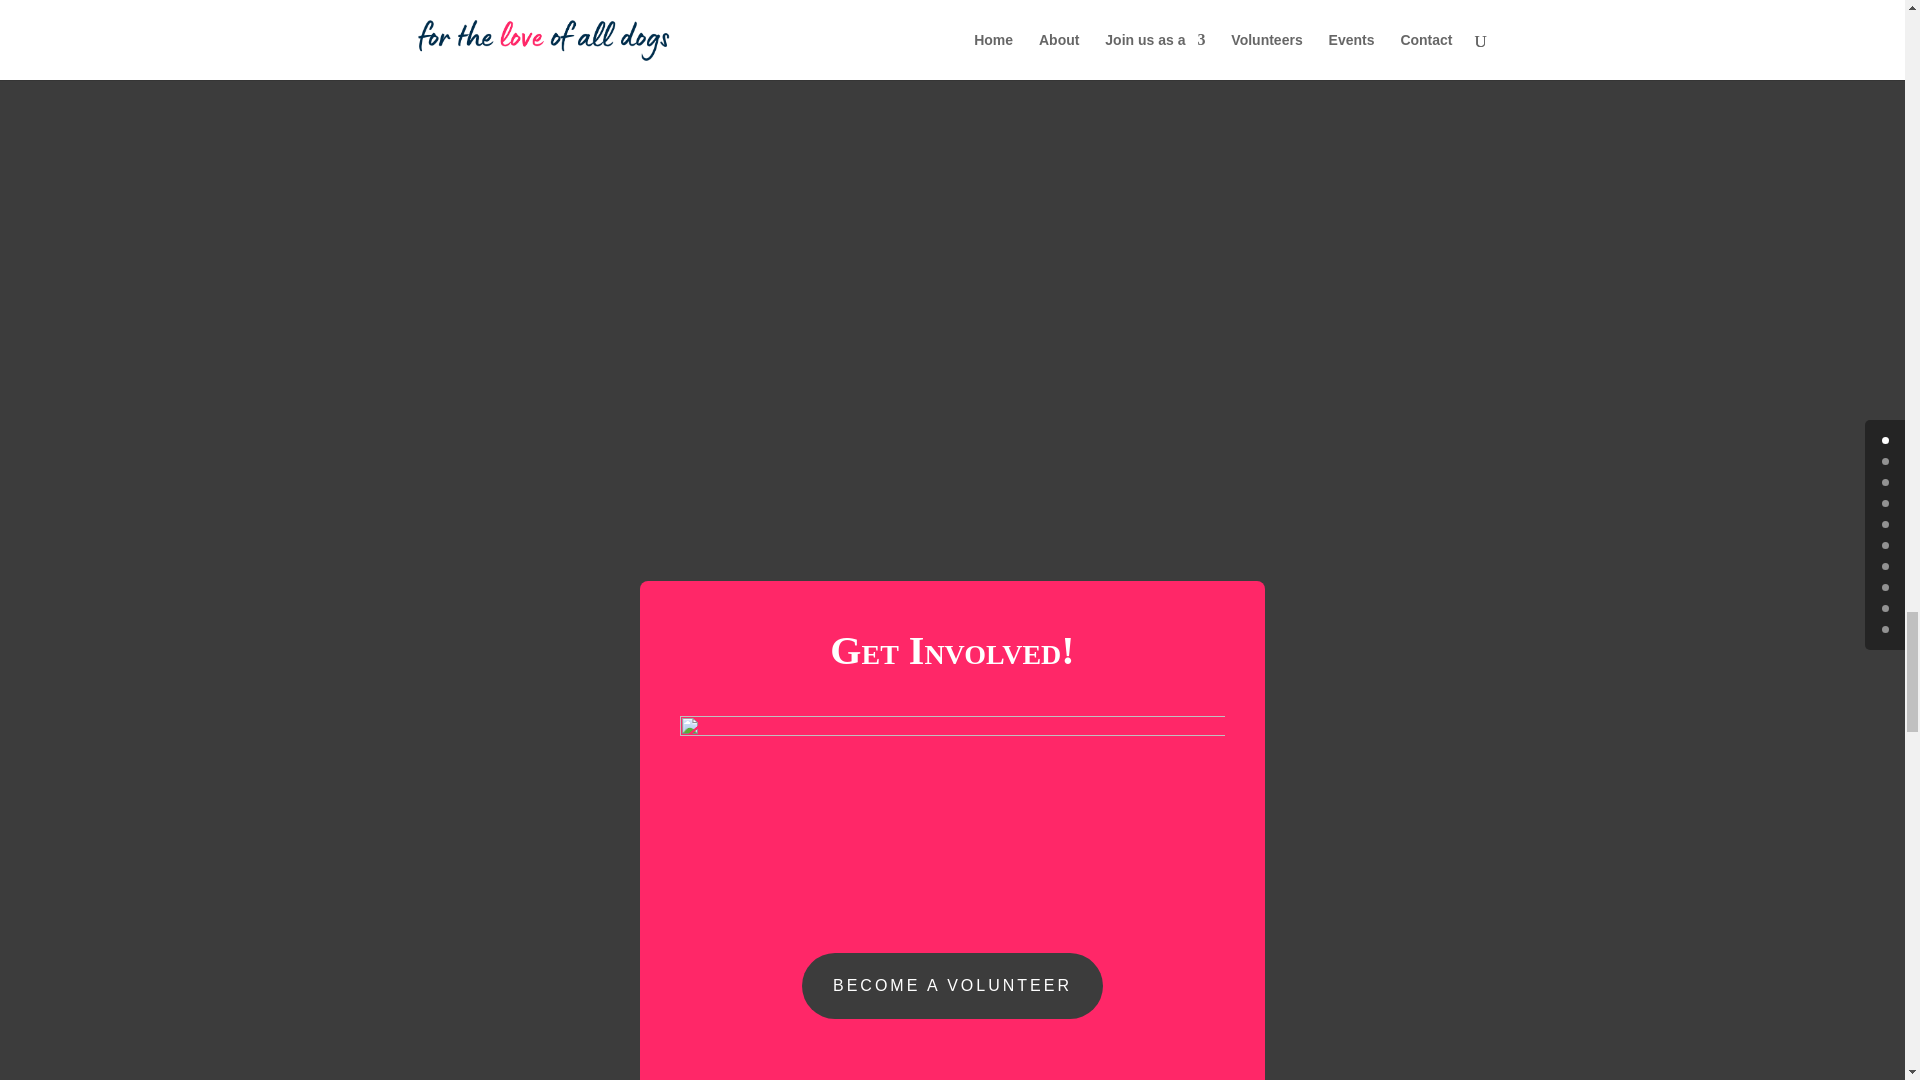 Image resolution: width=1920 pixels, height=1080 pixels. I want to click on BECOME A VOLUNTEER, so click(952, 986).